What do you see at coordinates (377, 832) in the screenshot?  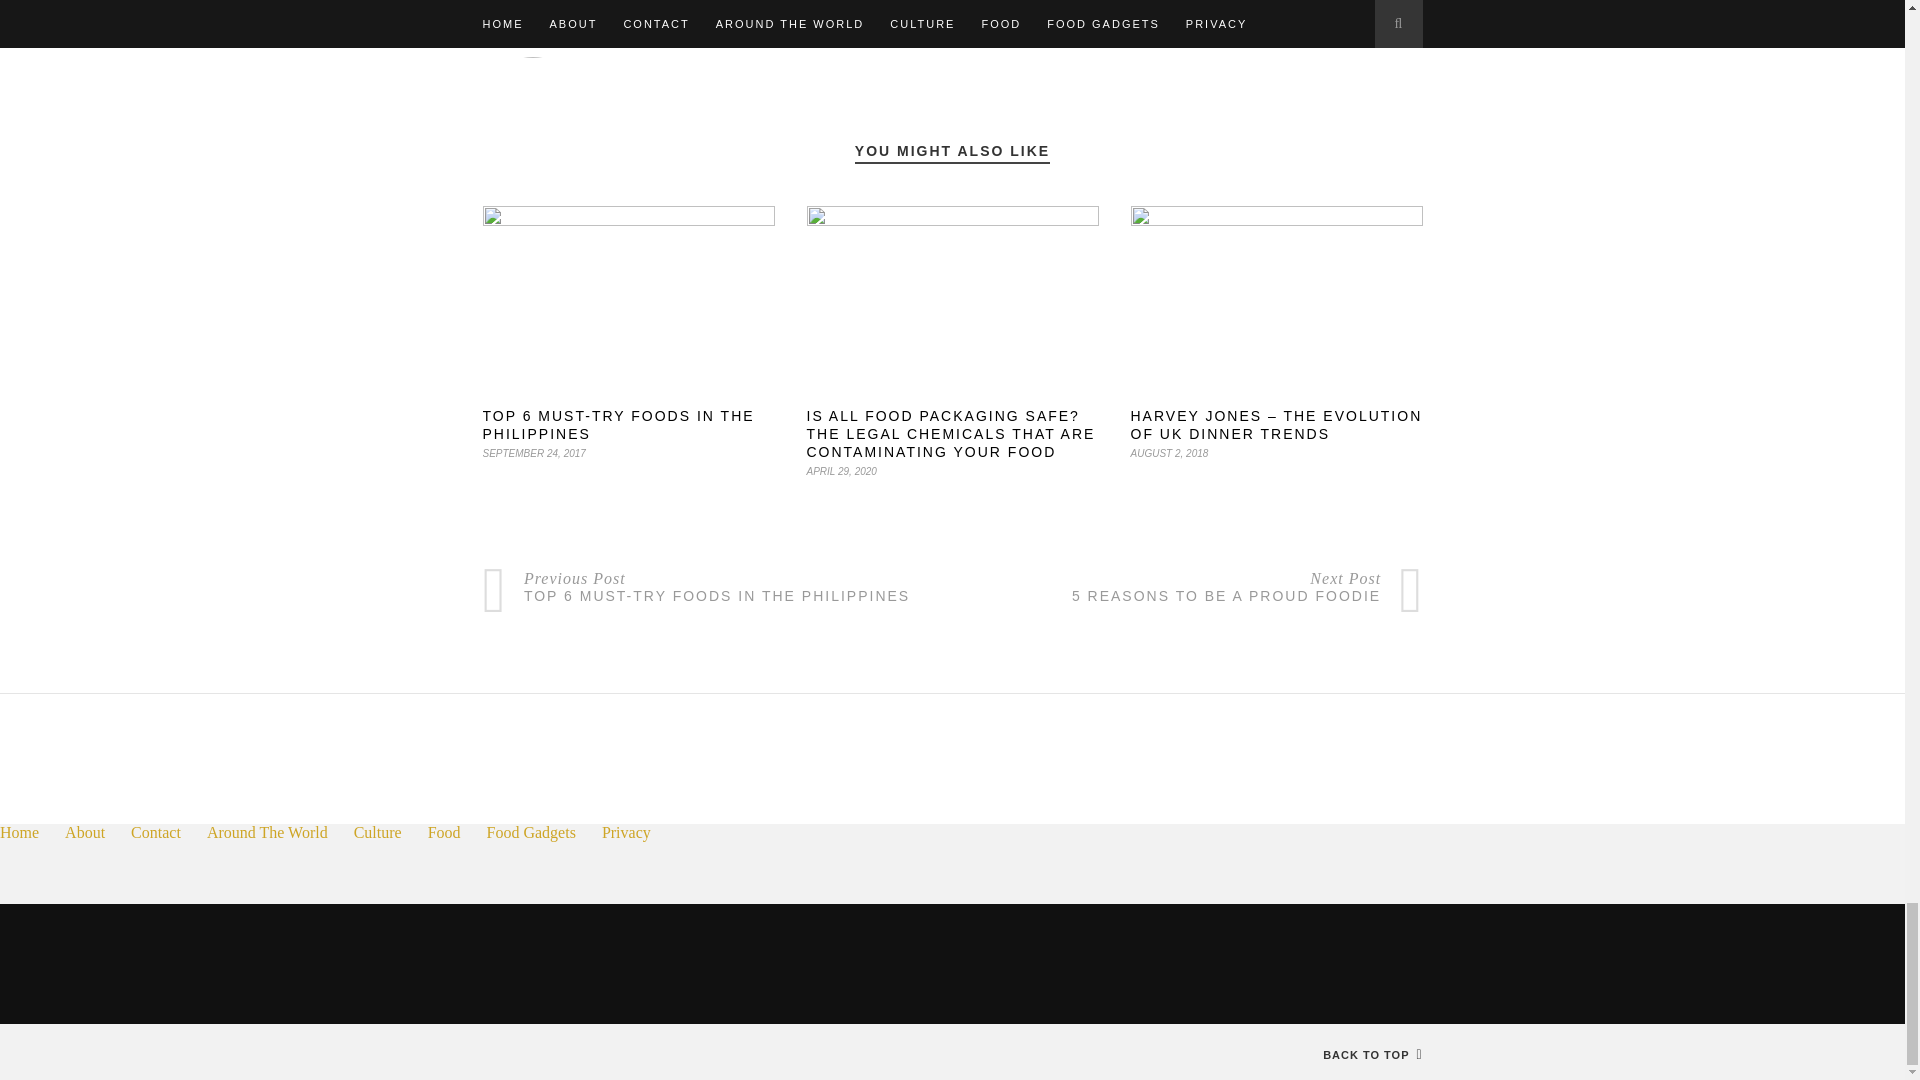 I see `Culture` at bounding box center [377, 832].